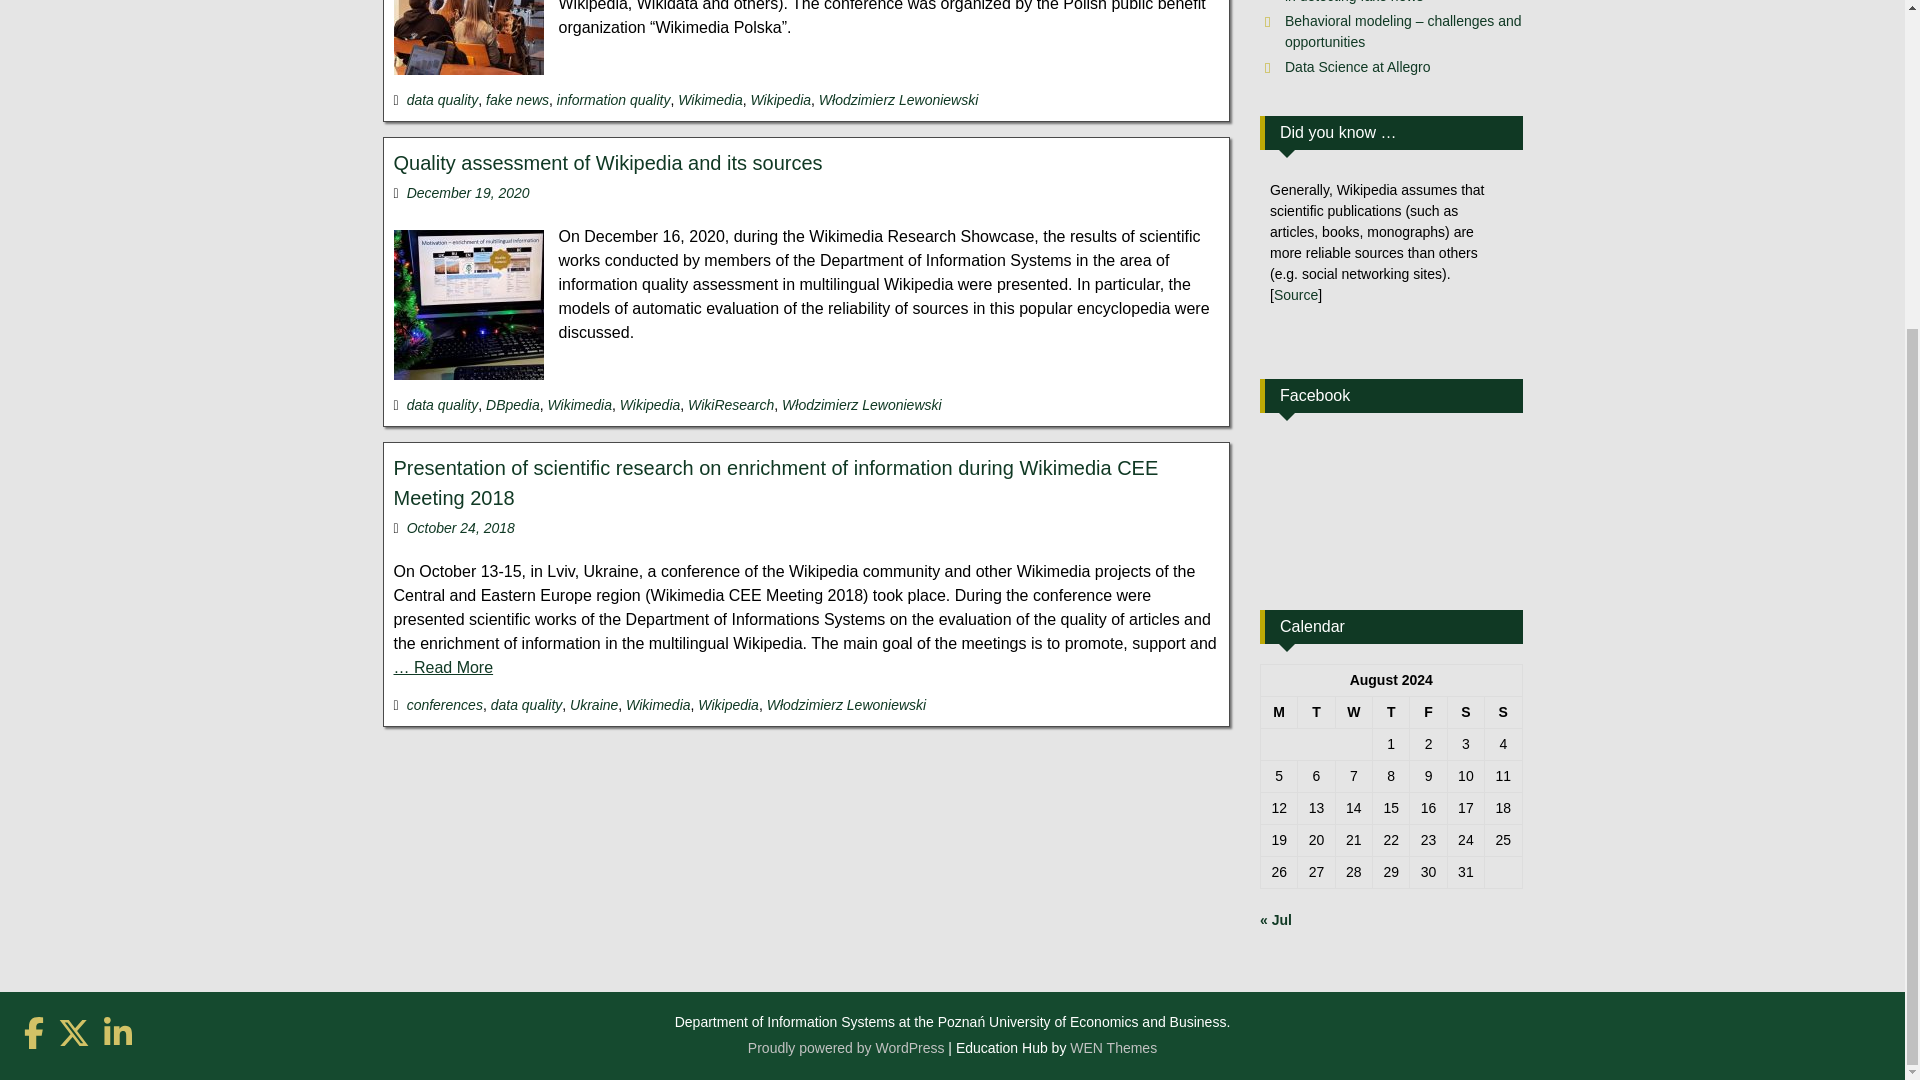 The height and width of the screenshot is (1080, 1920). I want to click on WikiResearch, so click(730, 404).